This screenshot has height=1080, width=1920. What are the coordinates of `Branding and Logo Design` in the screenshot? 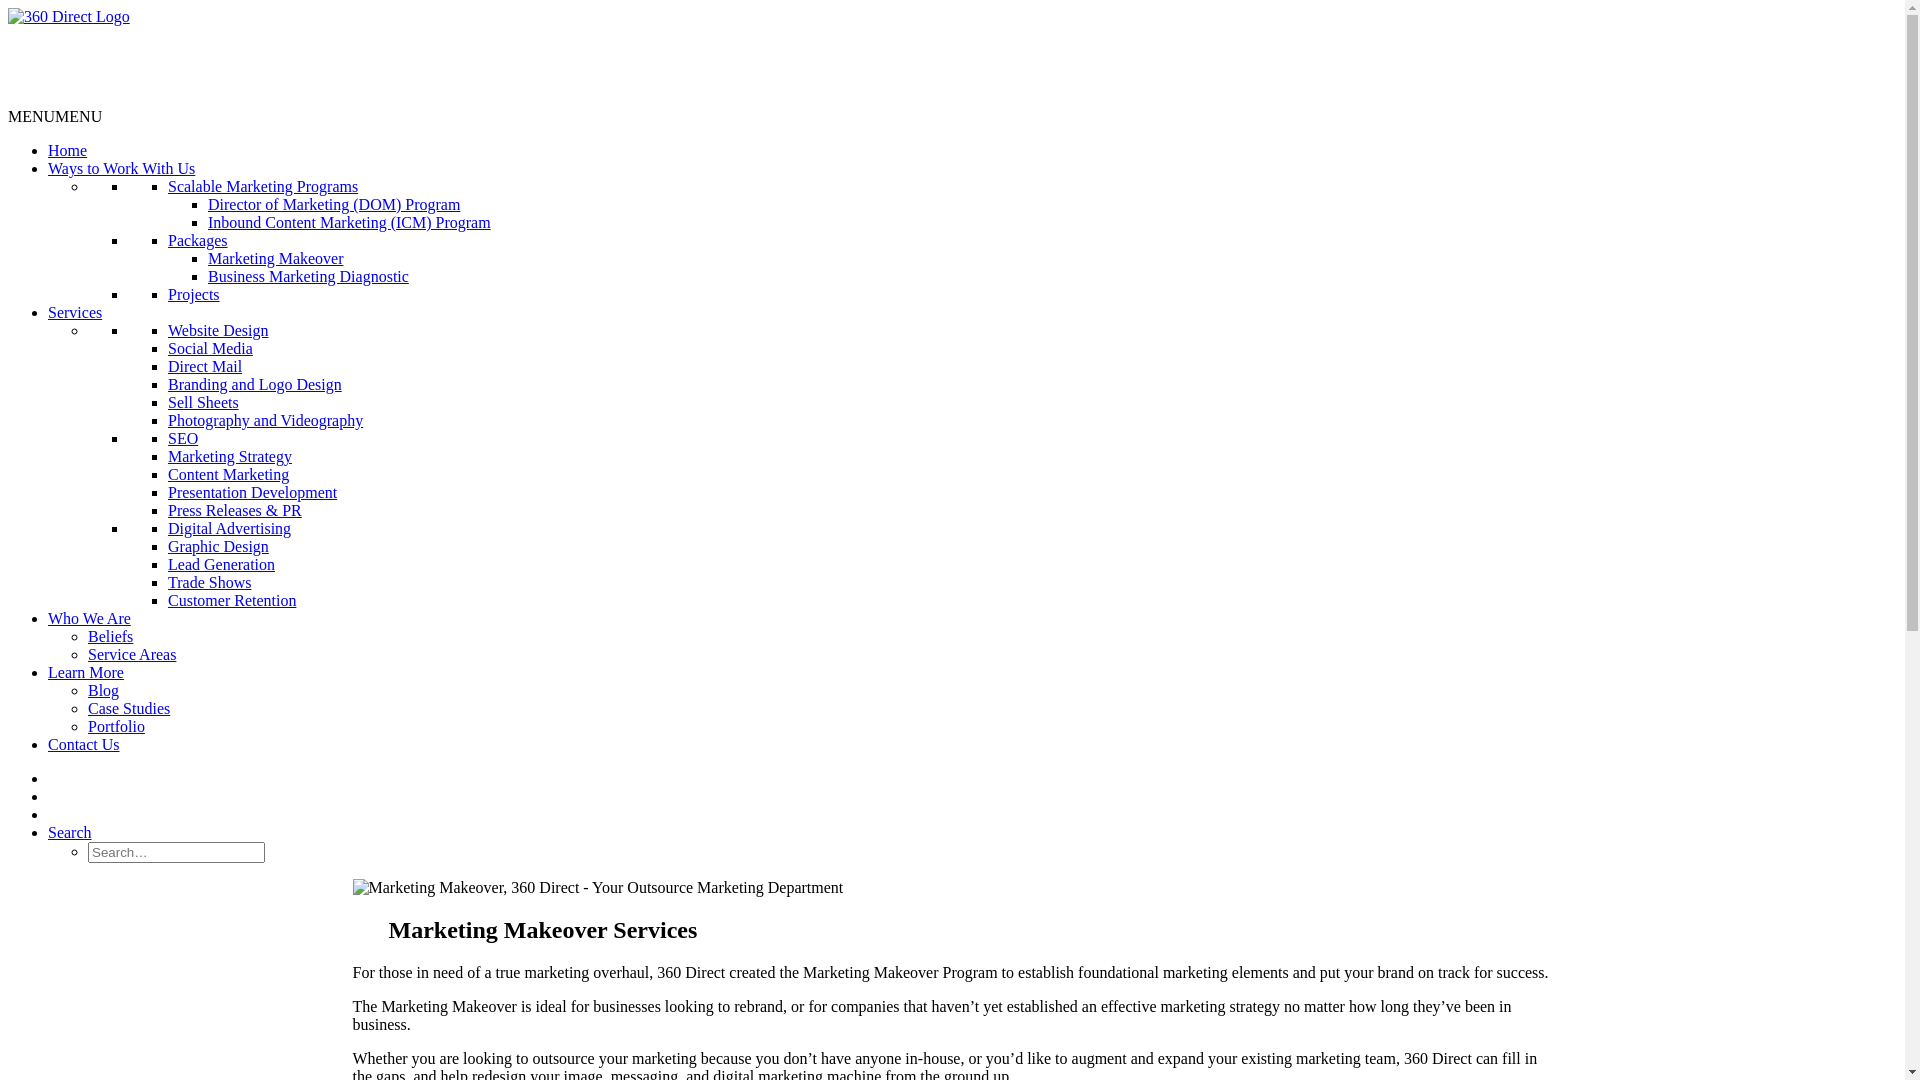 It's located at (255, 384).